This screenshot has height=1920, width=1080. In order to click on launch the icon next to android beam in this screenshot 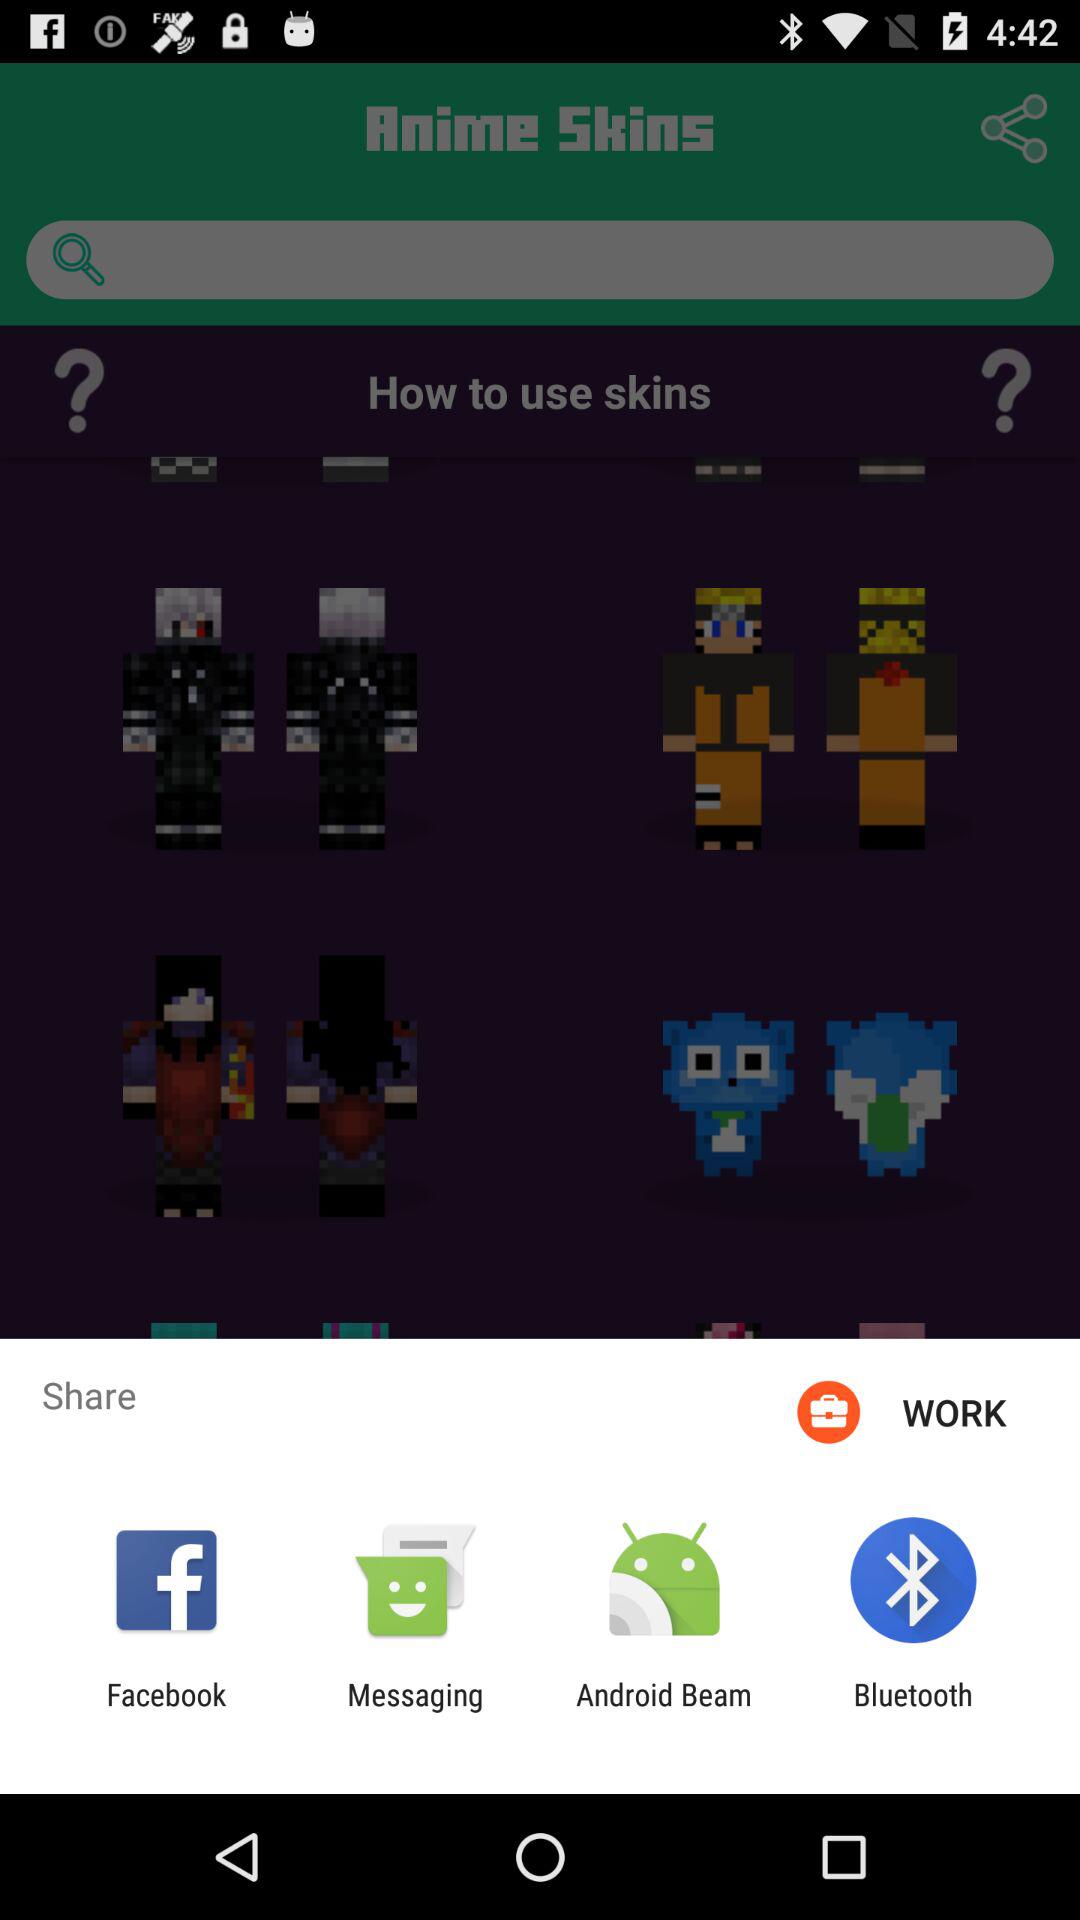, I will do `click(912, 1712)`.